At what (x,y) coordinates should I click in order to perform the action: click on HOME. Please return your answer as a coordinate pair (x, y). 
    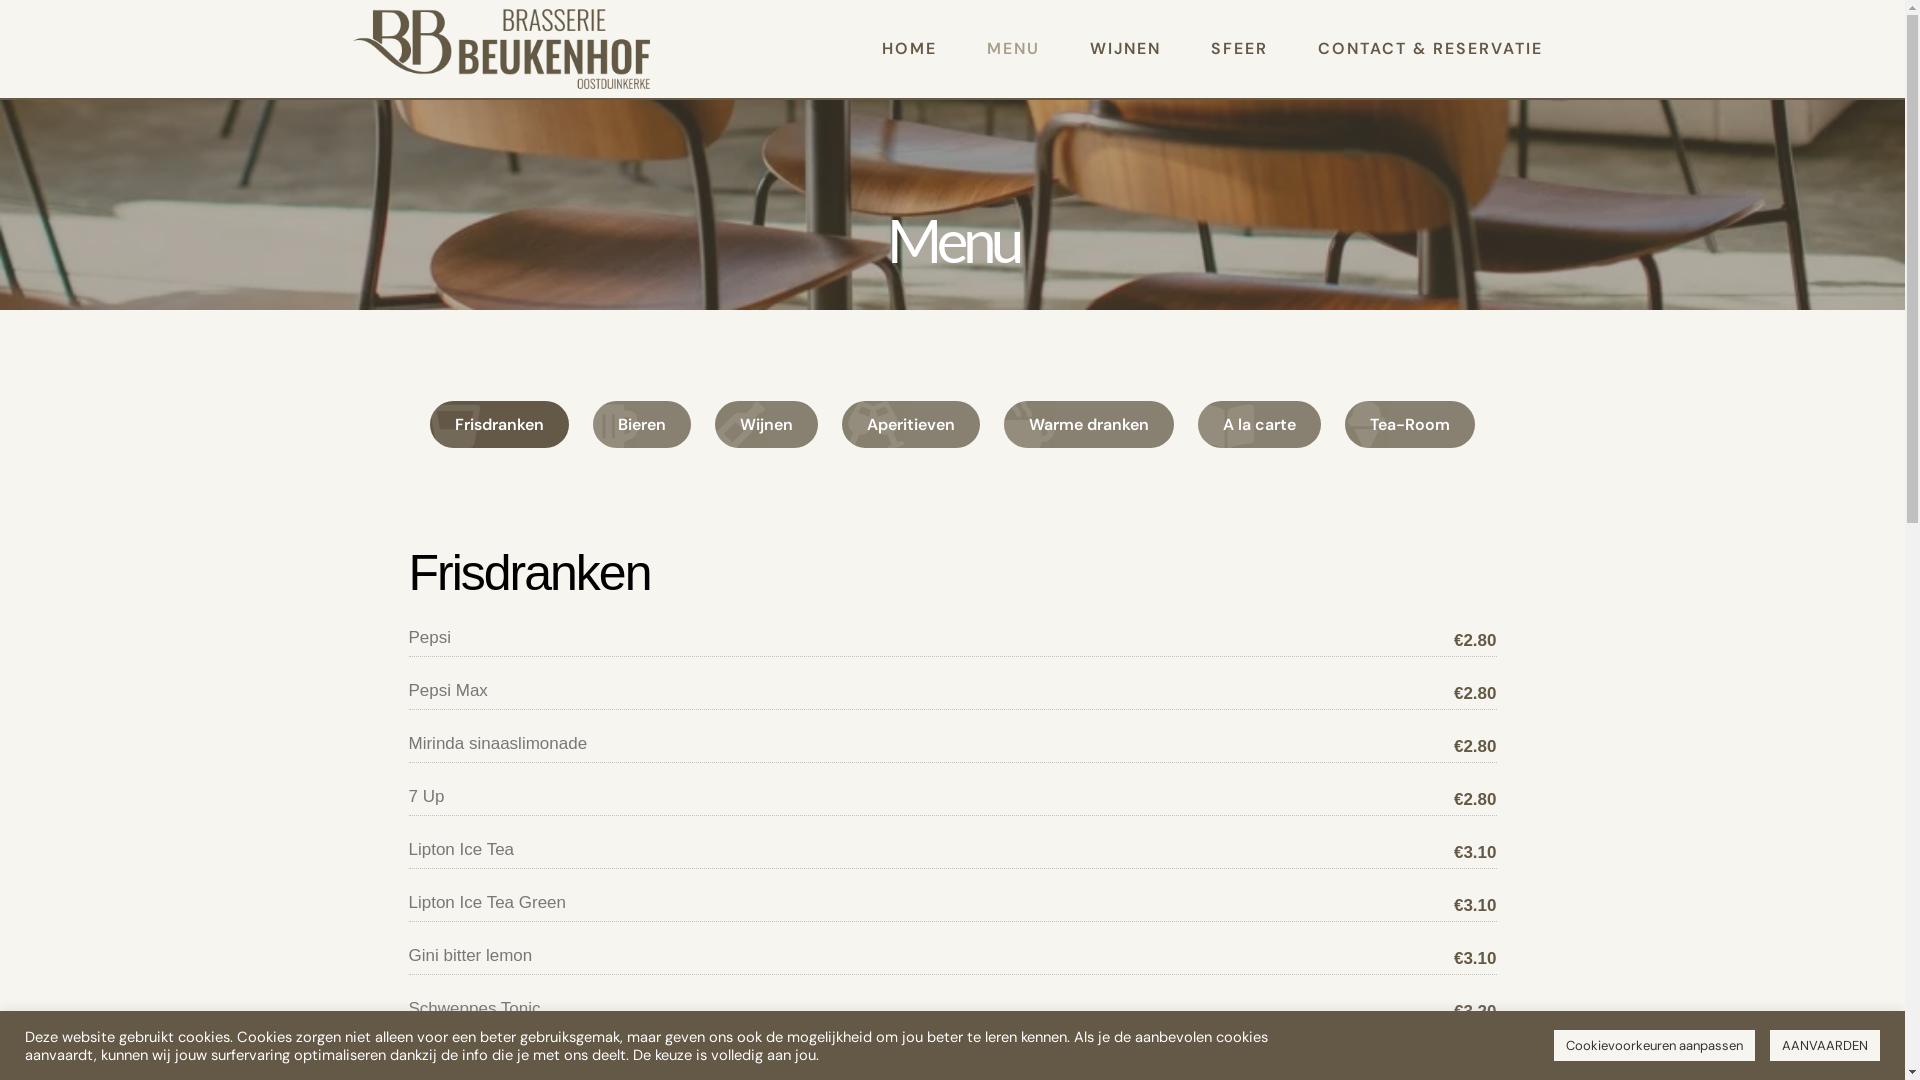
    Looking at the image, I should click on (910, 49).